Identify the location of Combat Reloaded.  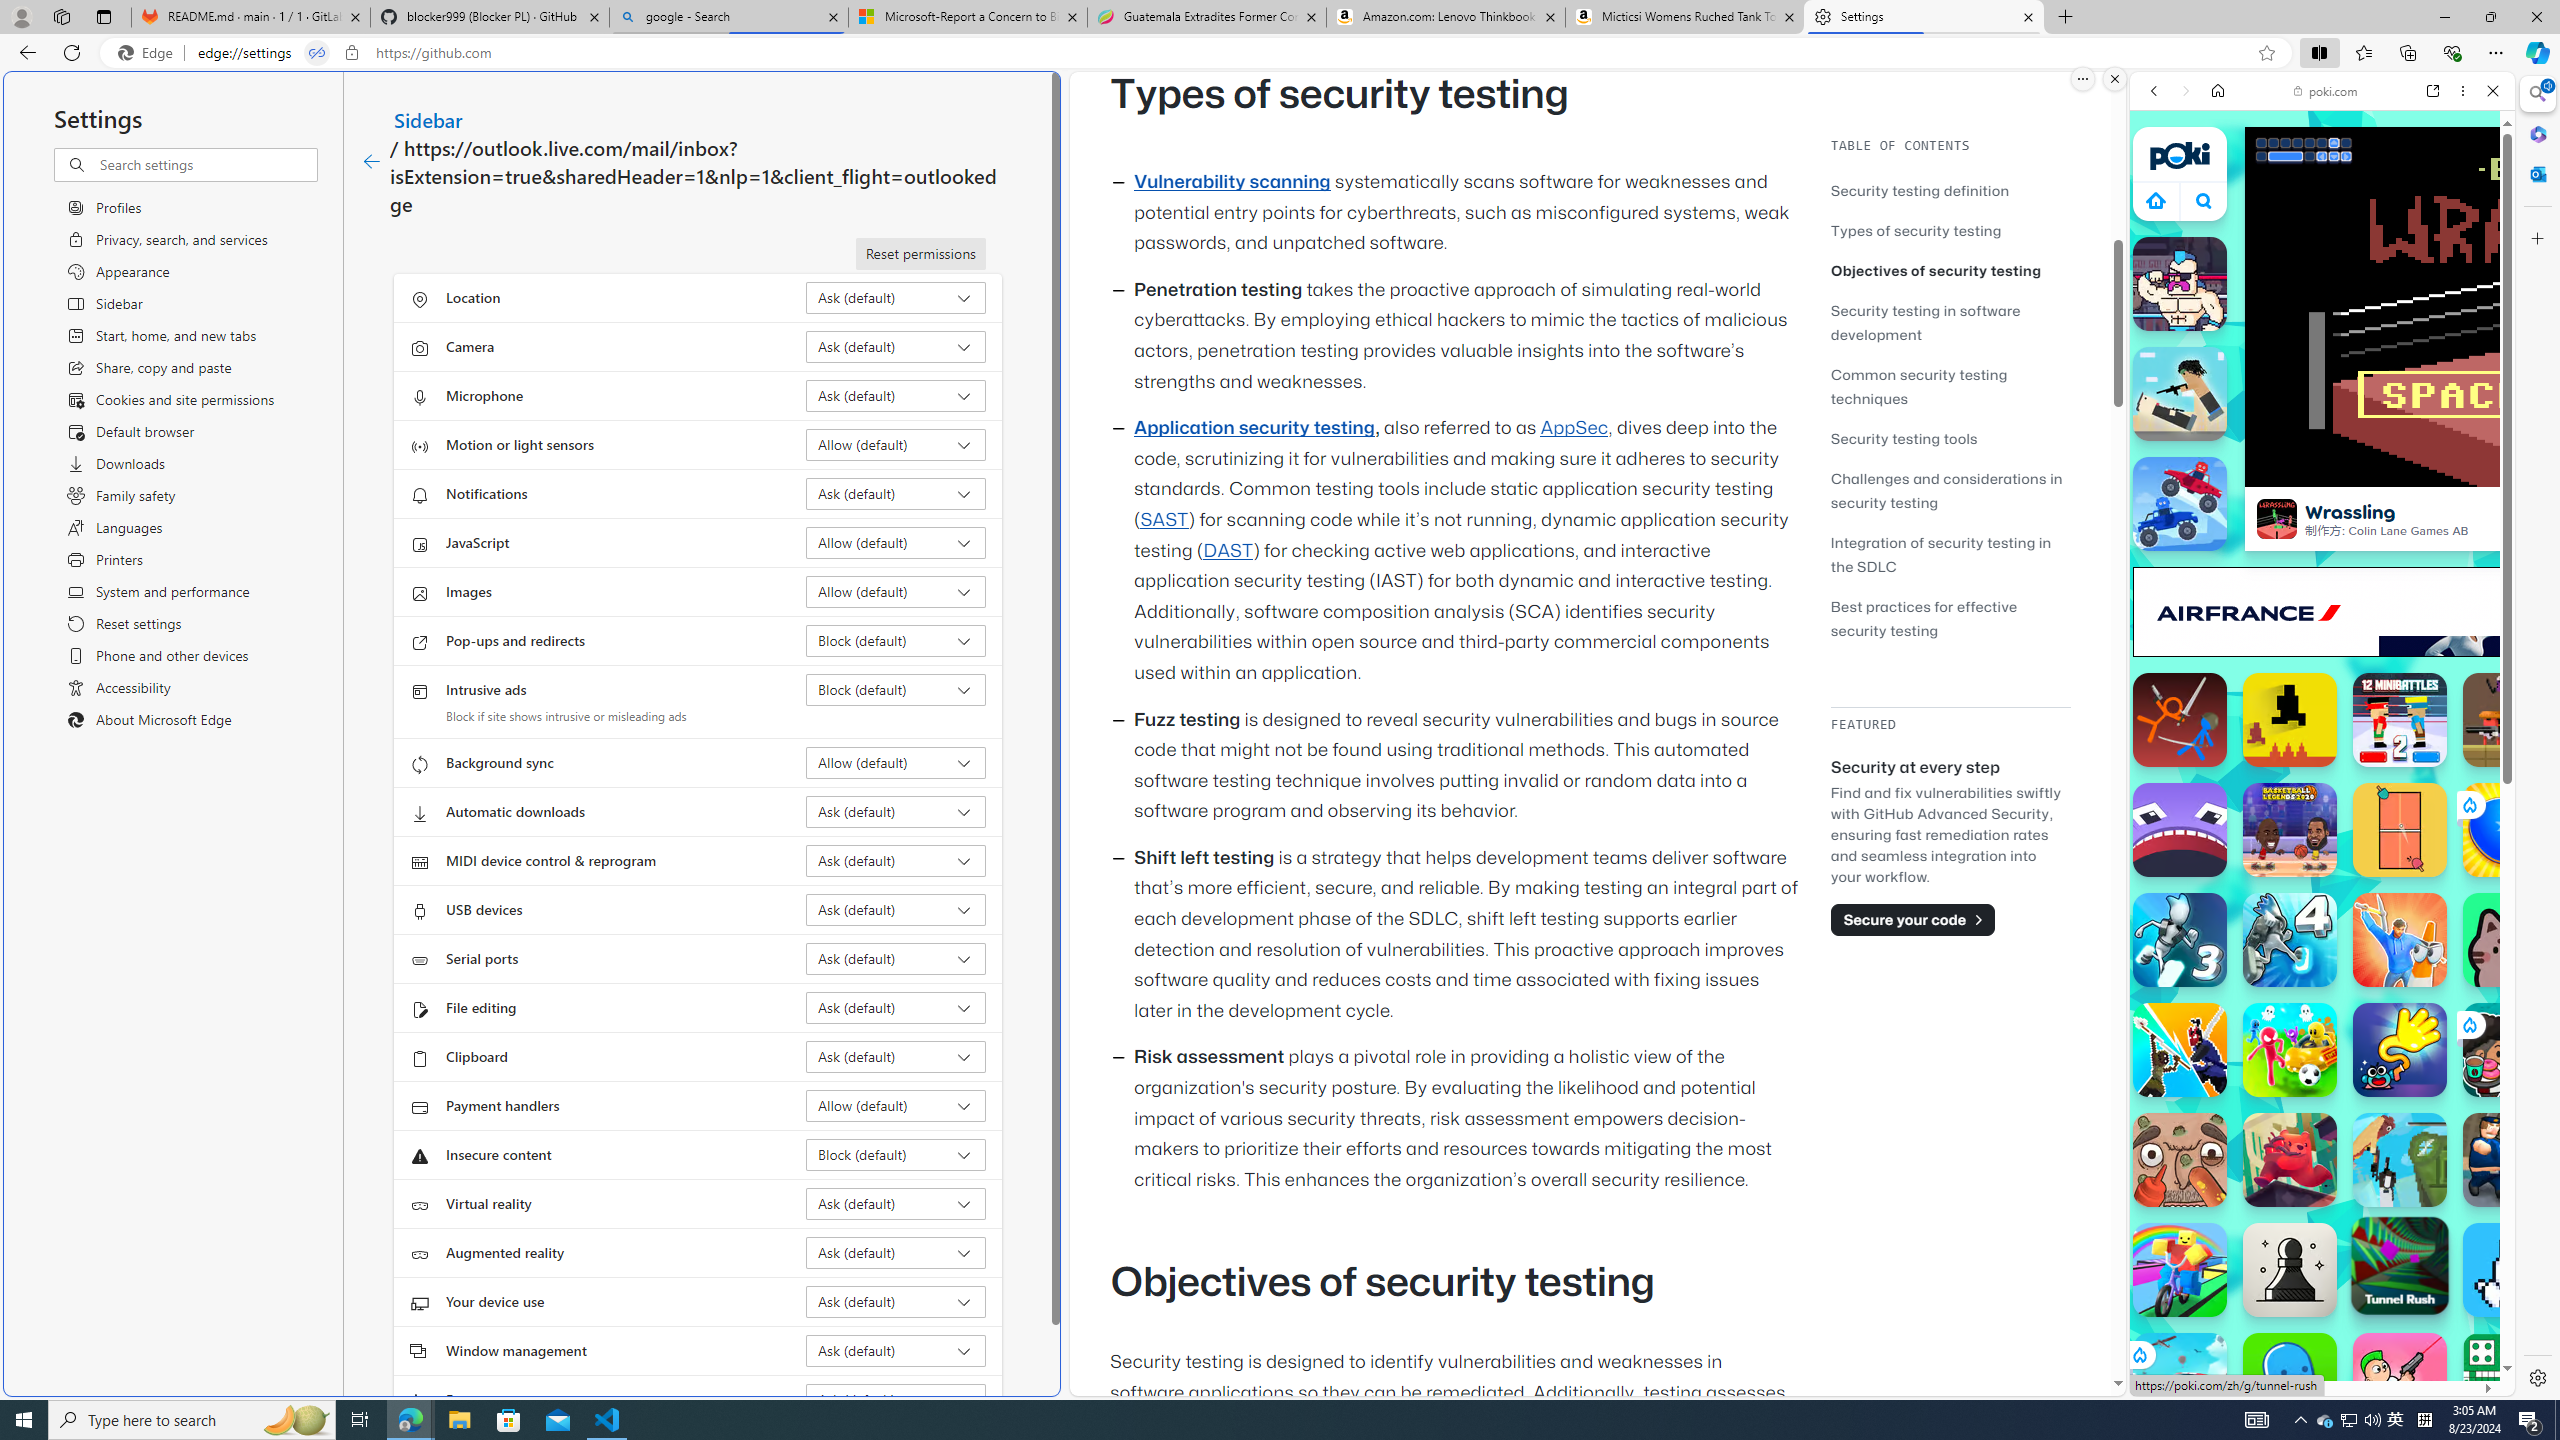
(2370, 1010).